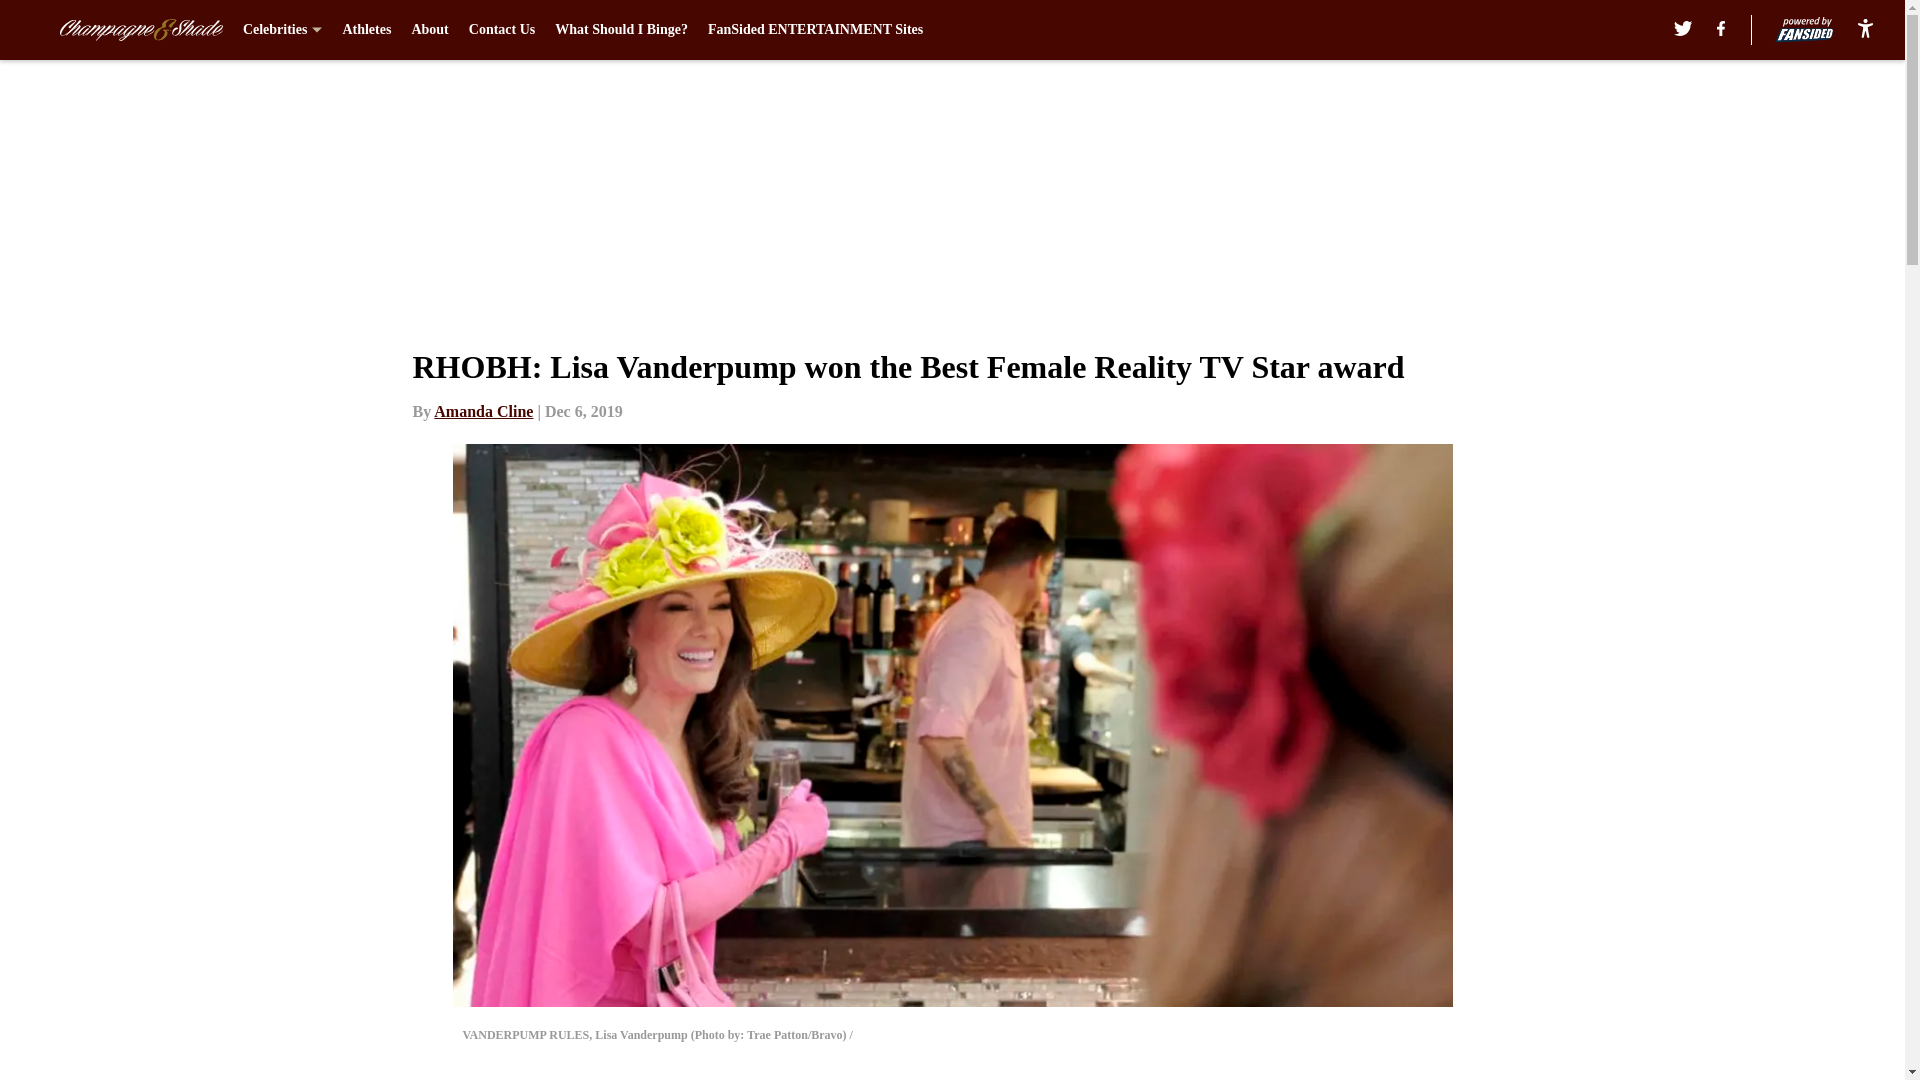 The image size is (1920, 1080). Describe the element at coordinates (816, 30) in the screenshot. I see `FanSided ENTERTAINMENT Sites` at that location.